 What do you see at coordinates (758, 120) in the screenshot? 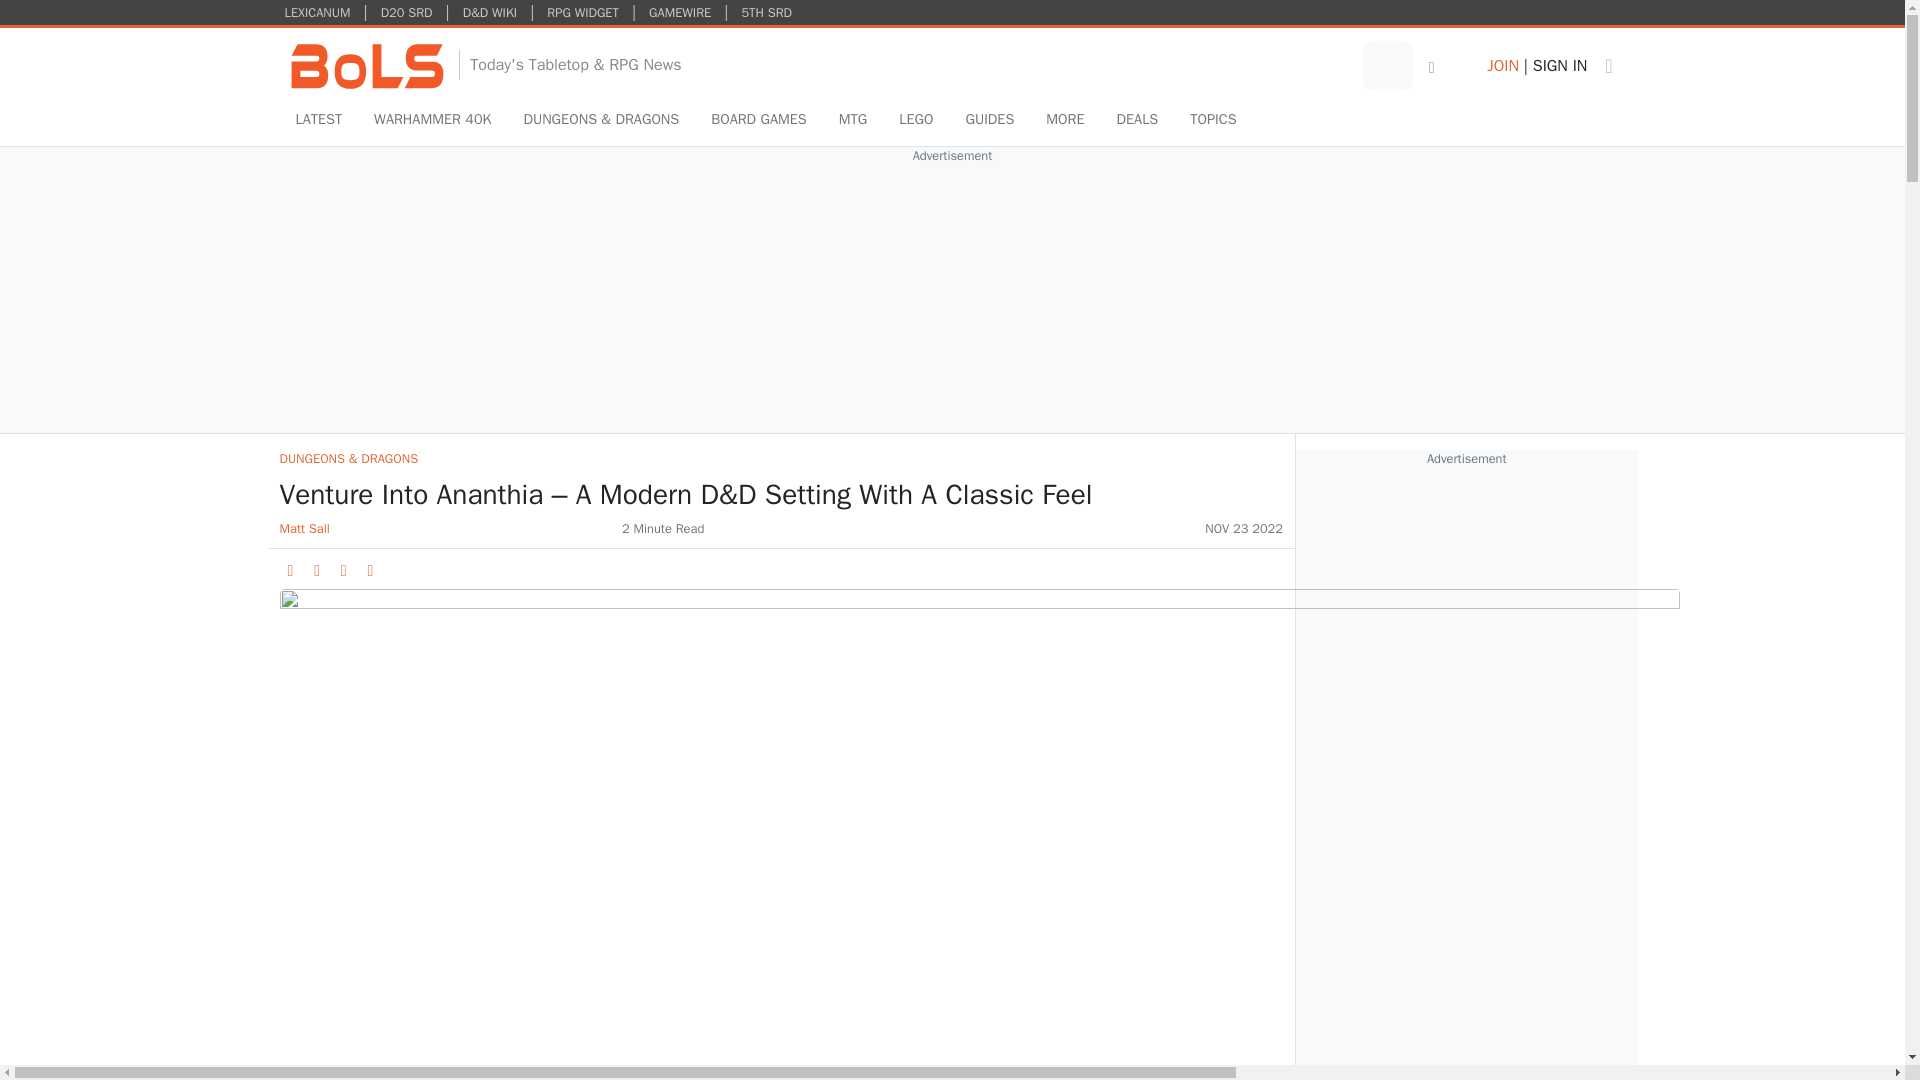
I see `BOARD GAMES` at bounding box center [758, 120].